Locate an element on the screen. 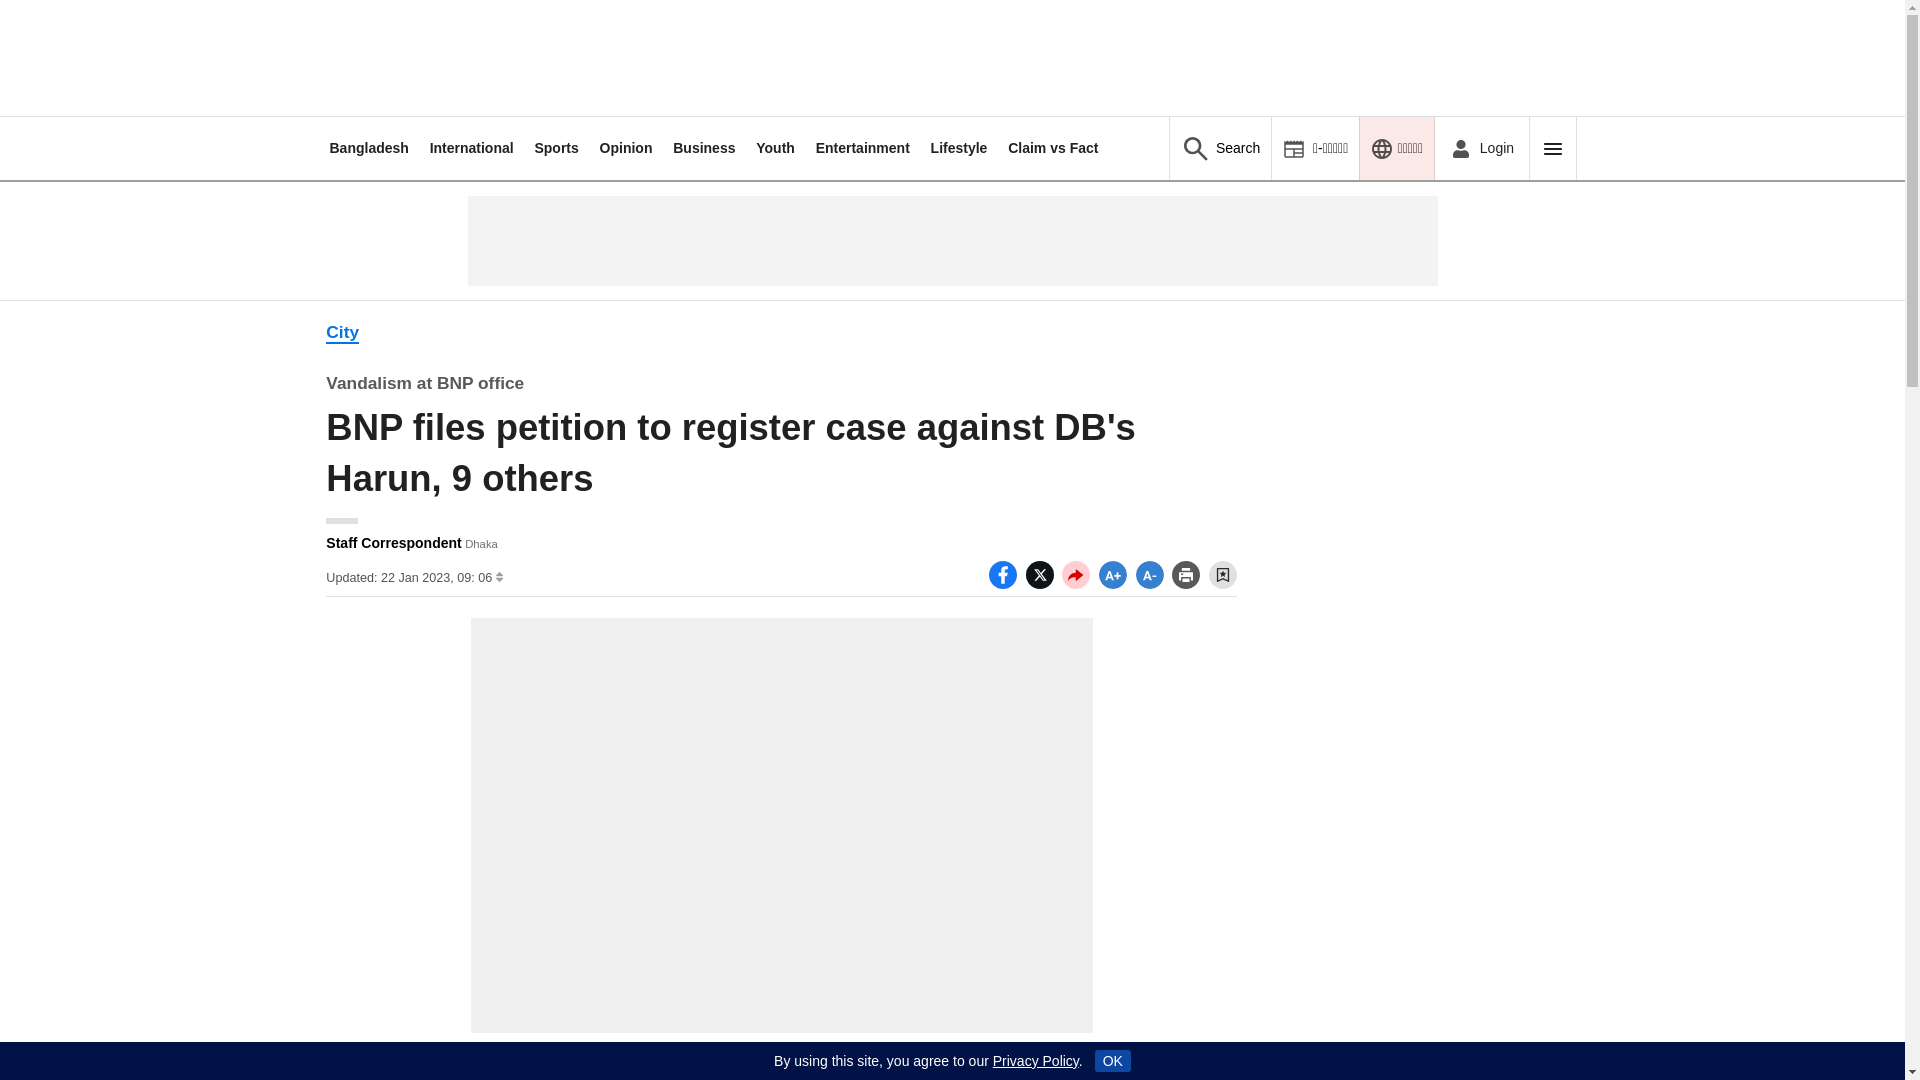 This screenshot has height=1080, width=1920. Login is located at coordinates (1481, 148).